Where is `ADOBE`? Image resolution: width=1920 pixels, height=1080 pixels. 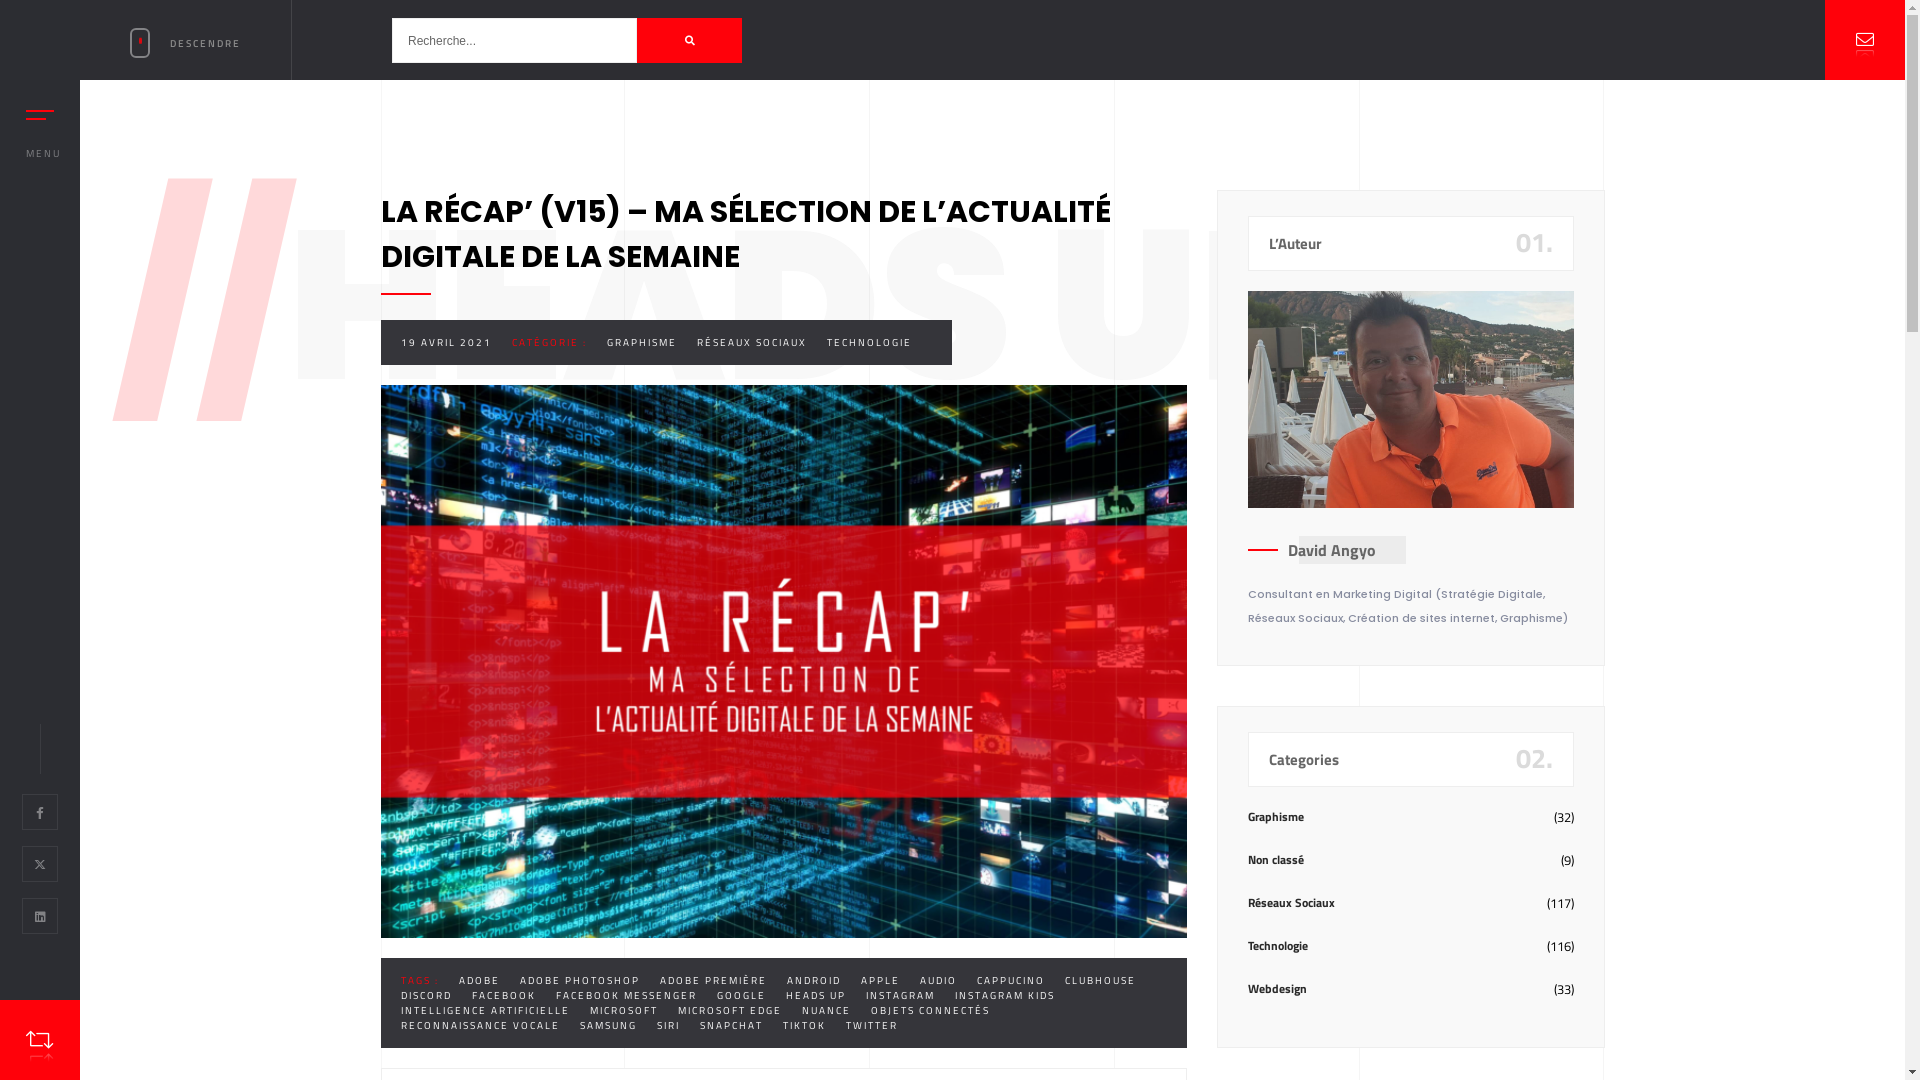
ADOBE is located at coordinates (478, 980).